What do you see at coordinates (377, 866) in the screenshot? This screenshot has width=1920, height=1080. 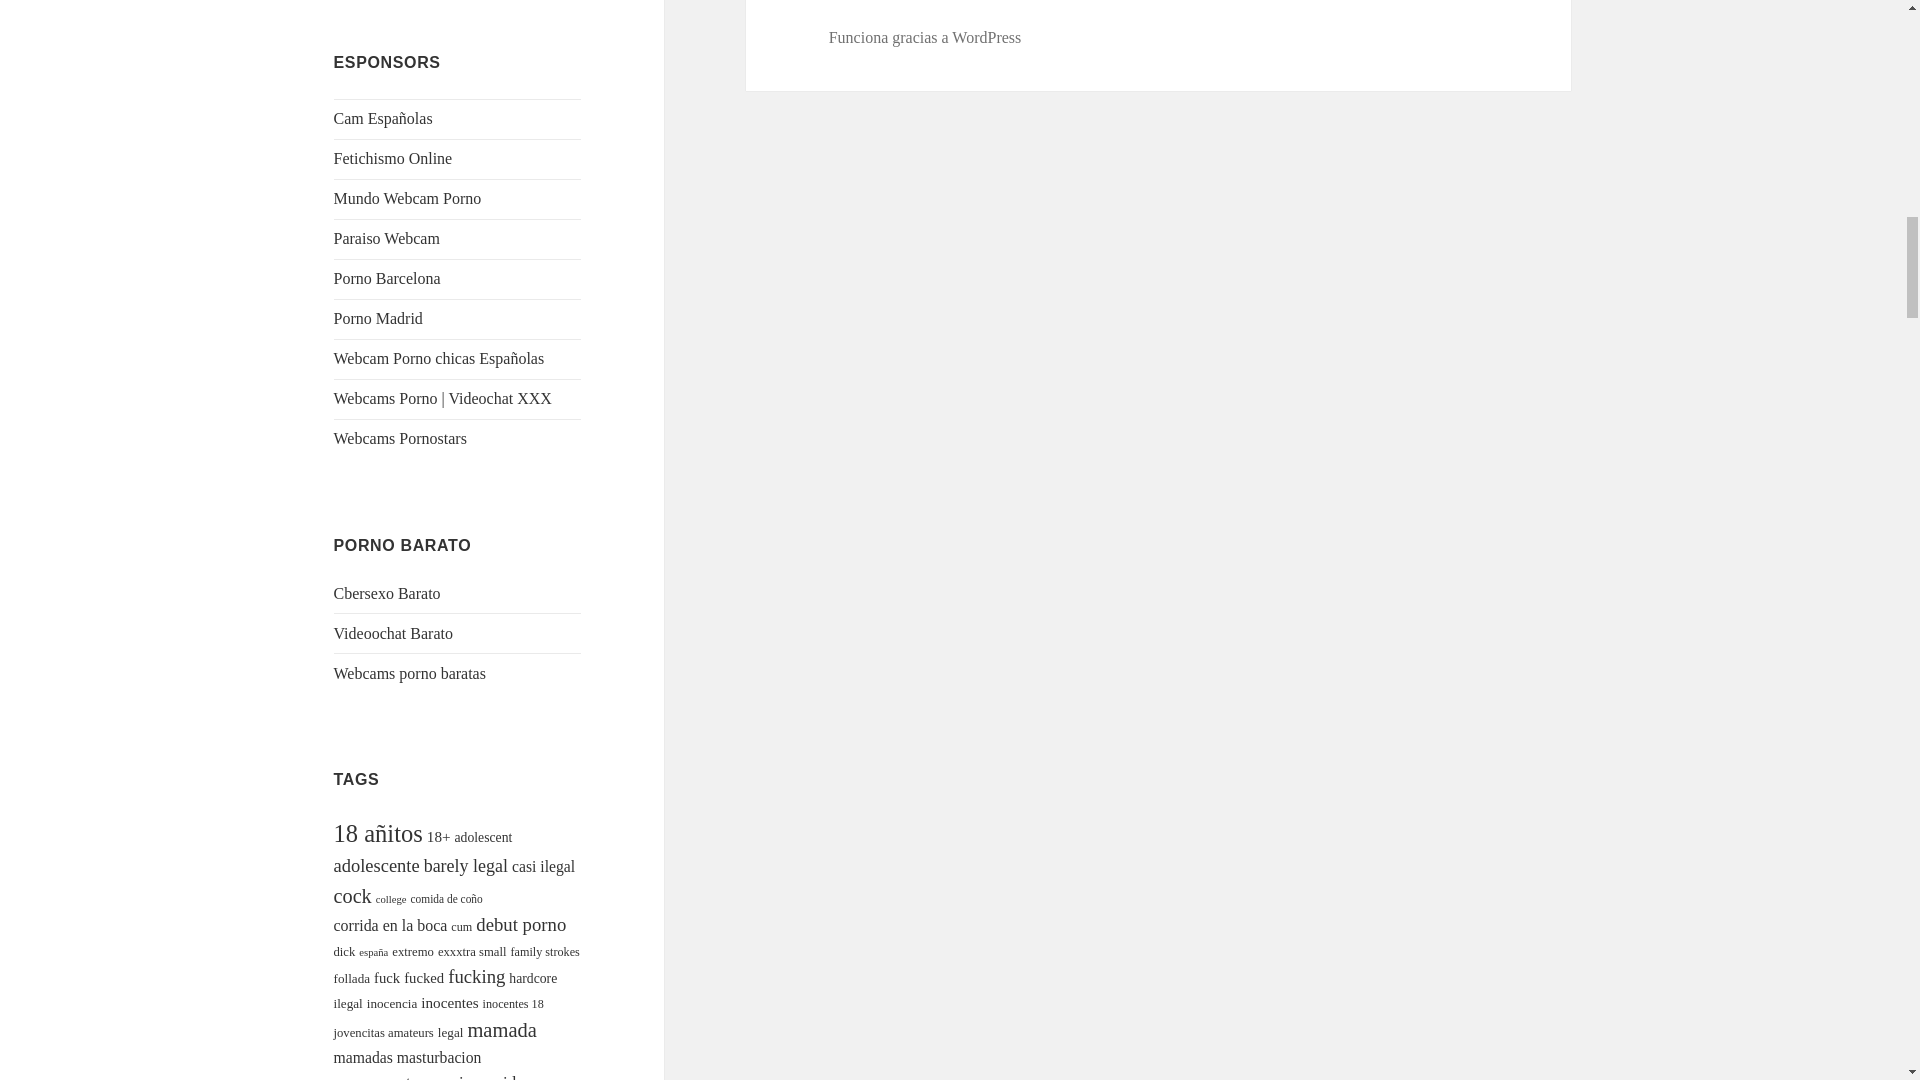 I see `adolescente` at bounding box center [377, 866].